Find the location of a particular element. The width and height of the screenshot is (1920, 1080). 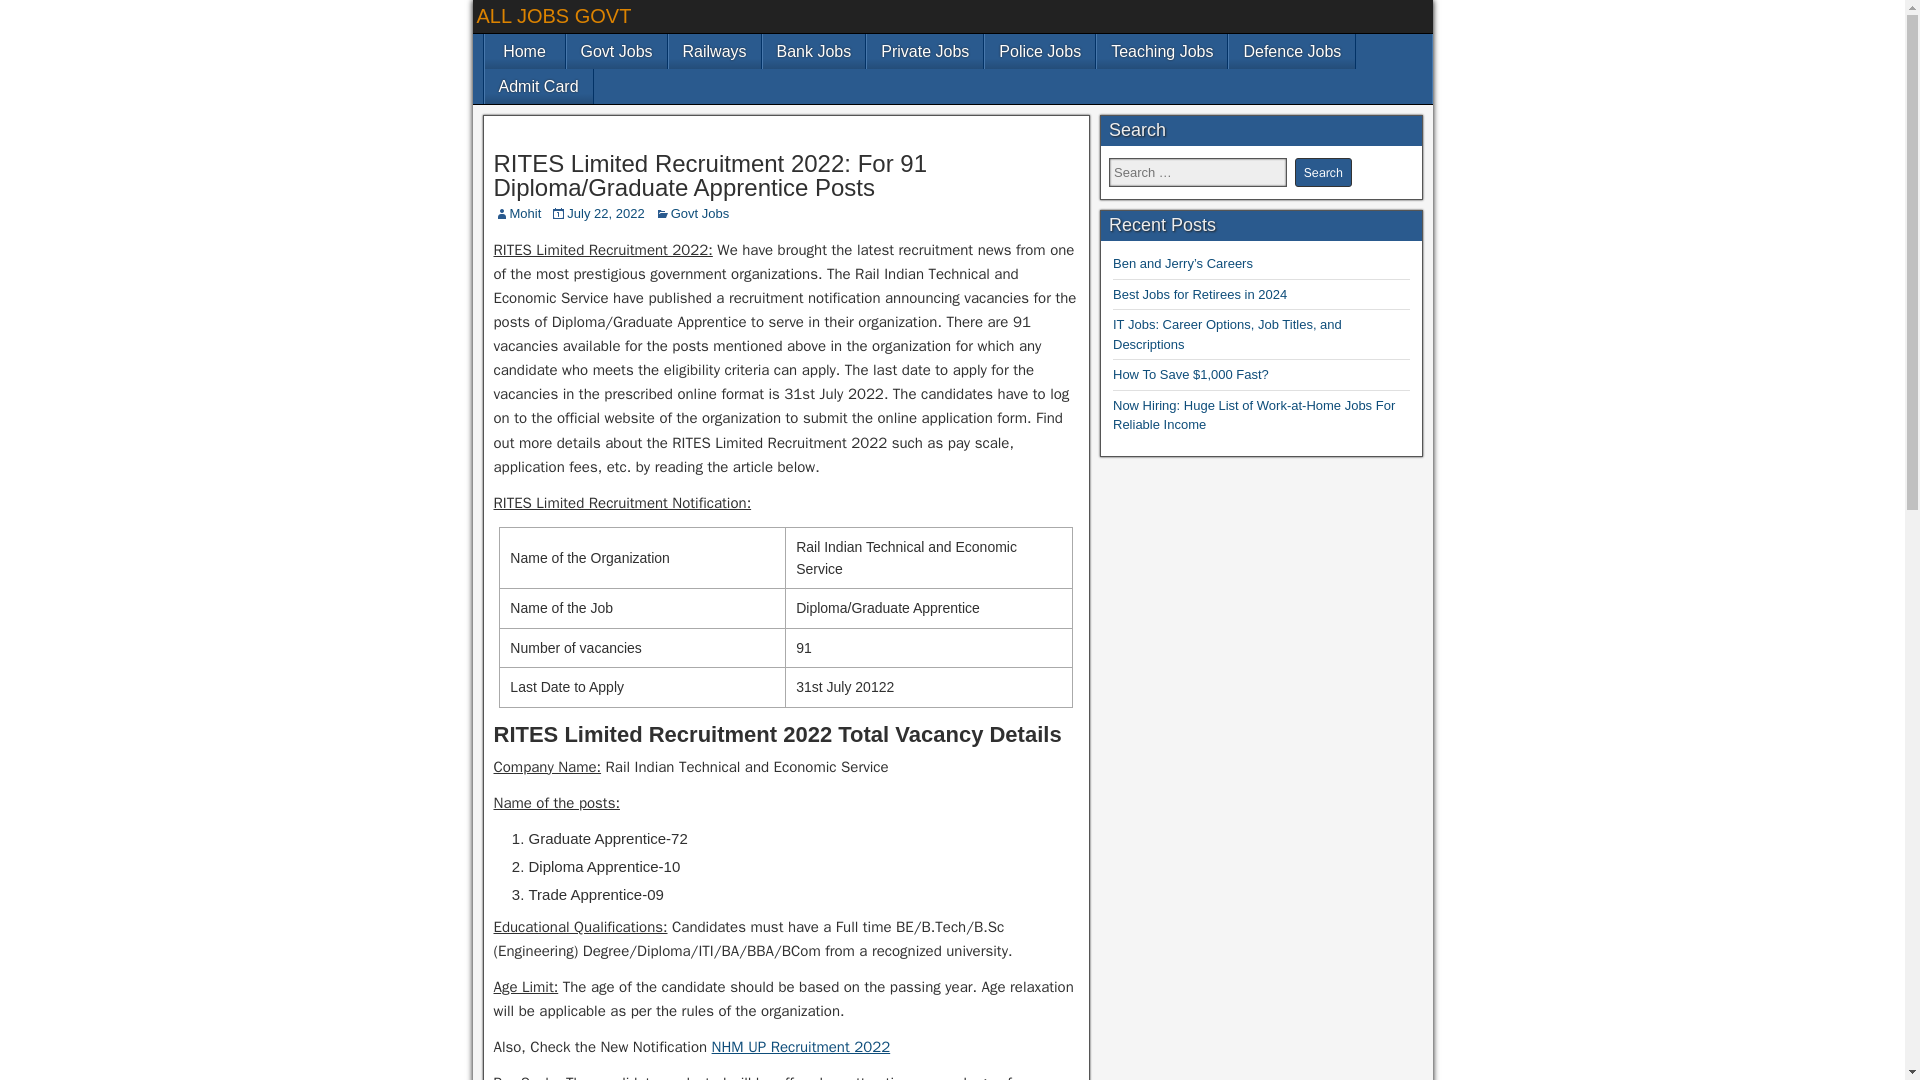

Govt Jobs is located at coordinates (700, 214).